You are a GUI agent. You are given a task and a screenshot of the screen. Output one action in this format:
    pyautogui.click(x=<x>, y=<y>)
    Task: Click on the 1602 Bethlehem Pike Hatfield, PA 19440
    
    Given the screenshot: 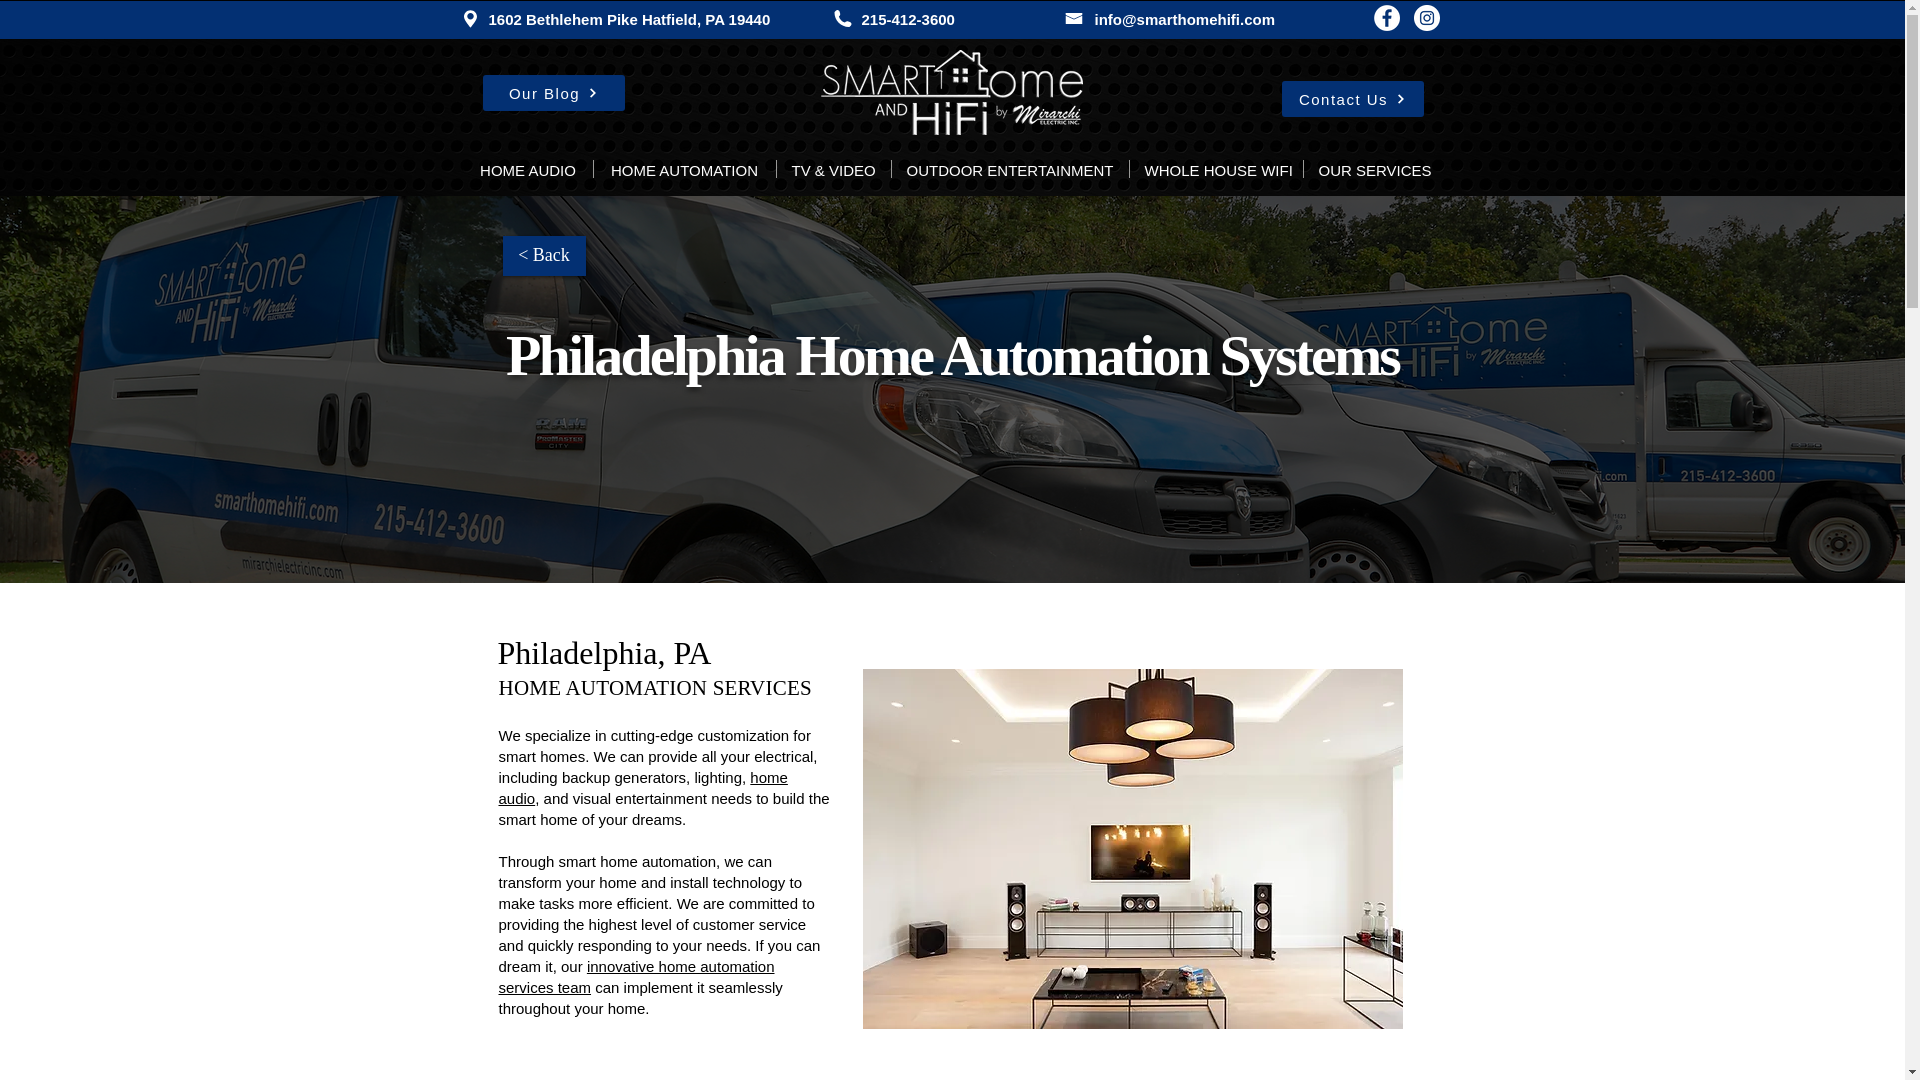 What is the action you would take?
    pyautogui.click(x=628, y=19)
    